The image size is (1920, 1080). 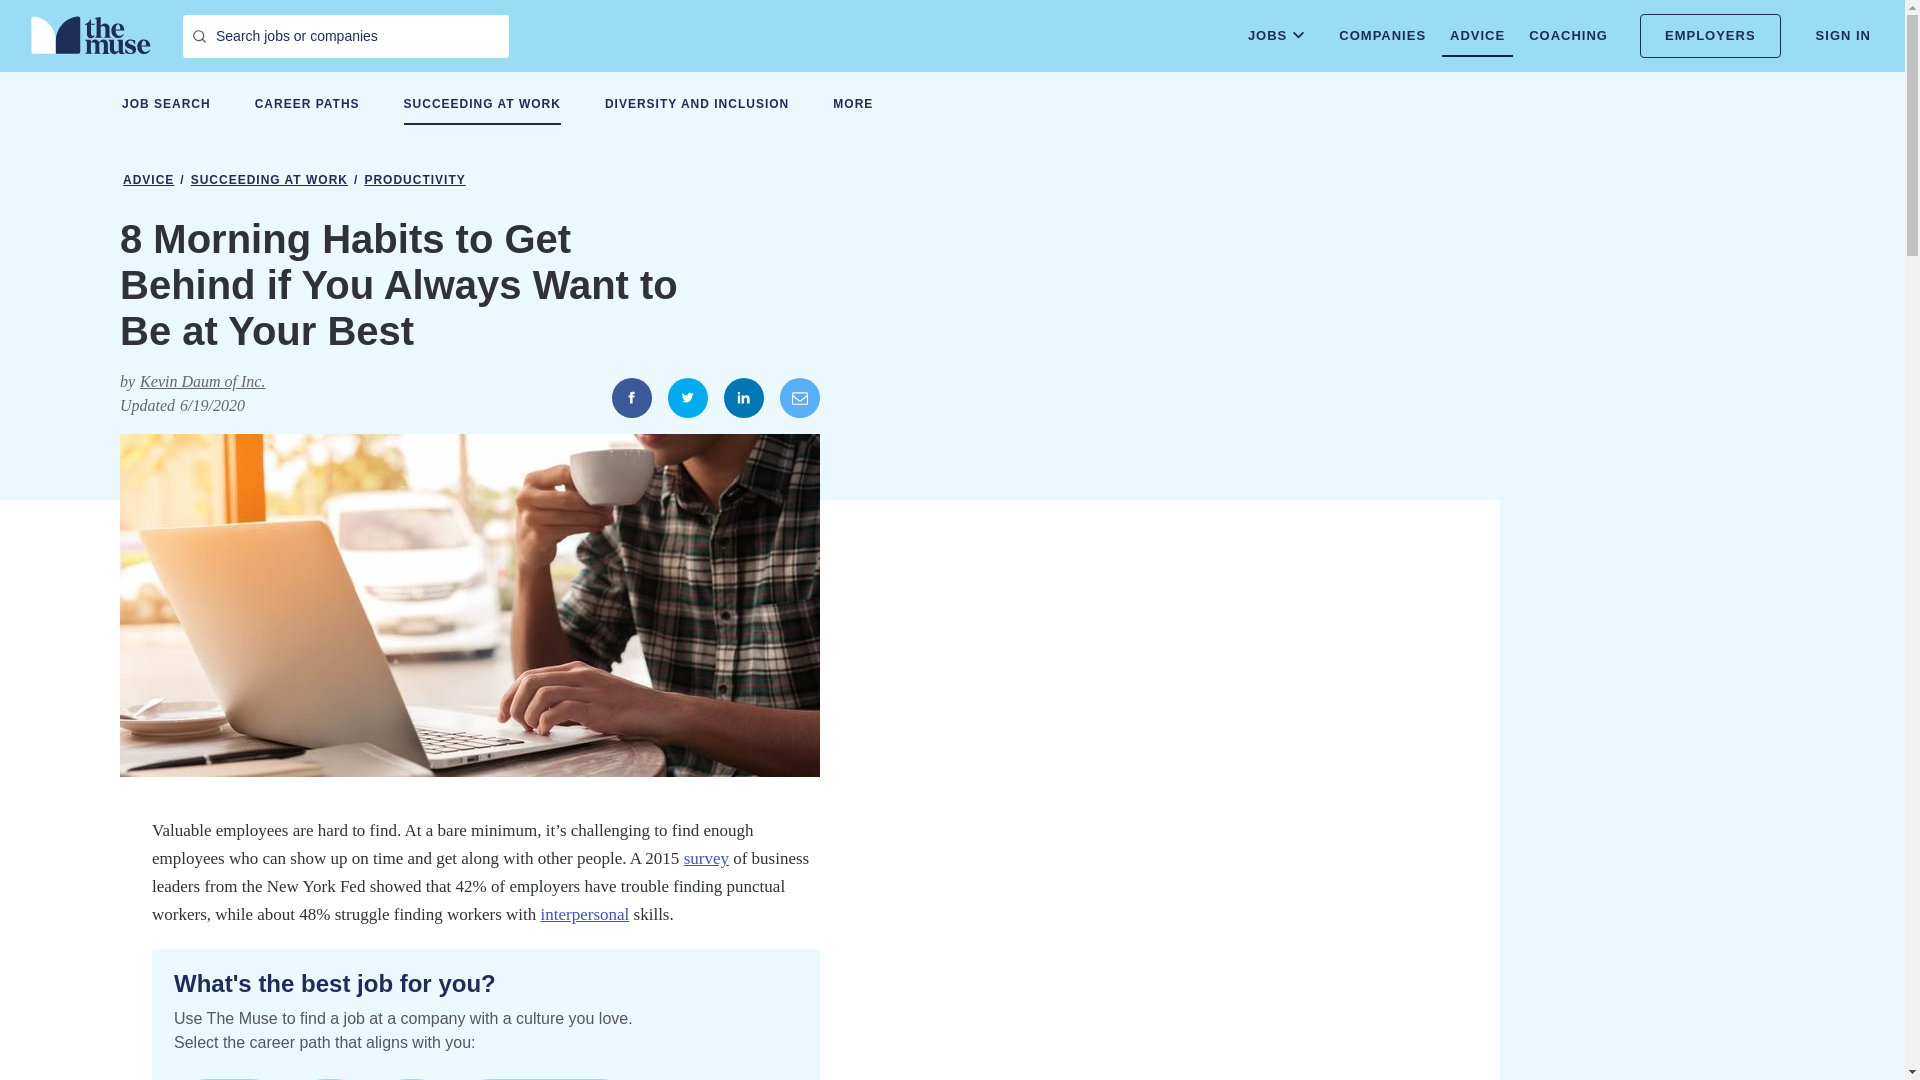 What do you see at coordinates (1382, 36) in the screenshot?
I see `COMPANIES` at bounding box center [1382, 36].